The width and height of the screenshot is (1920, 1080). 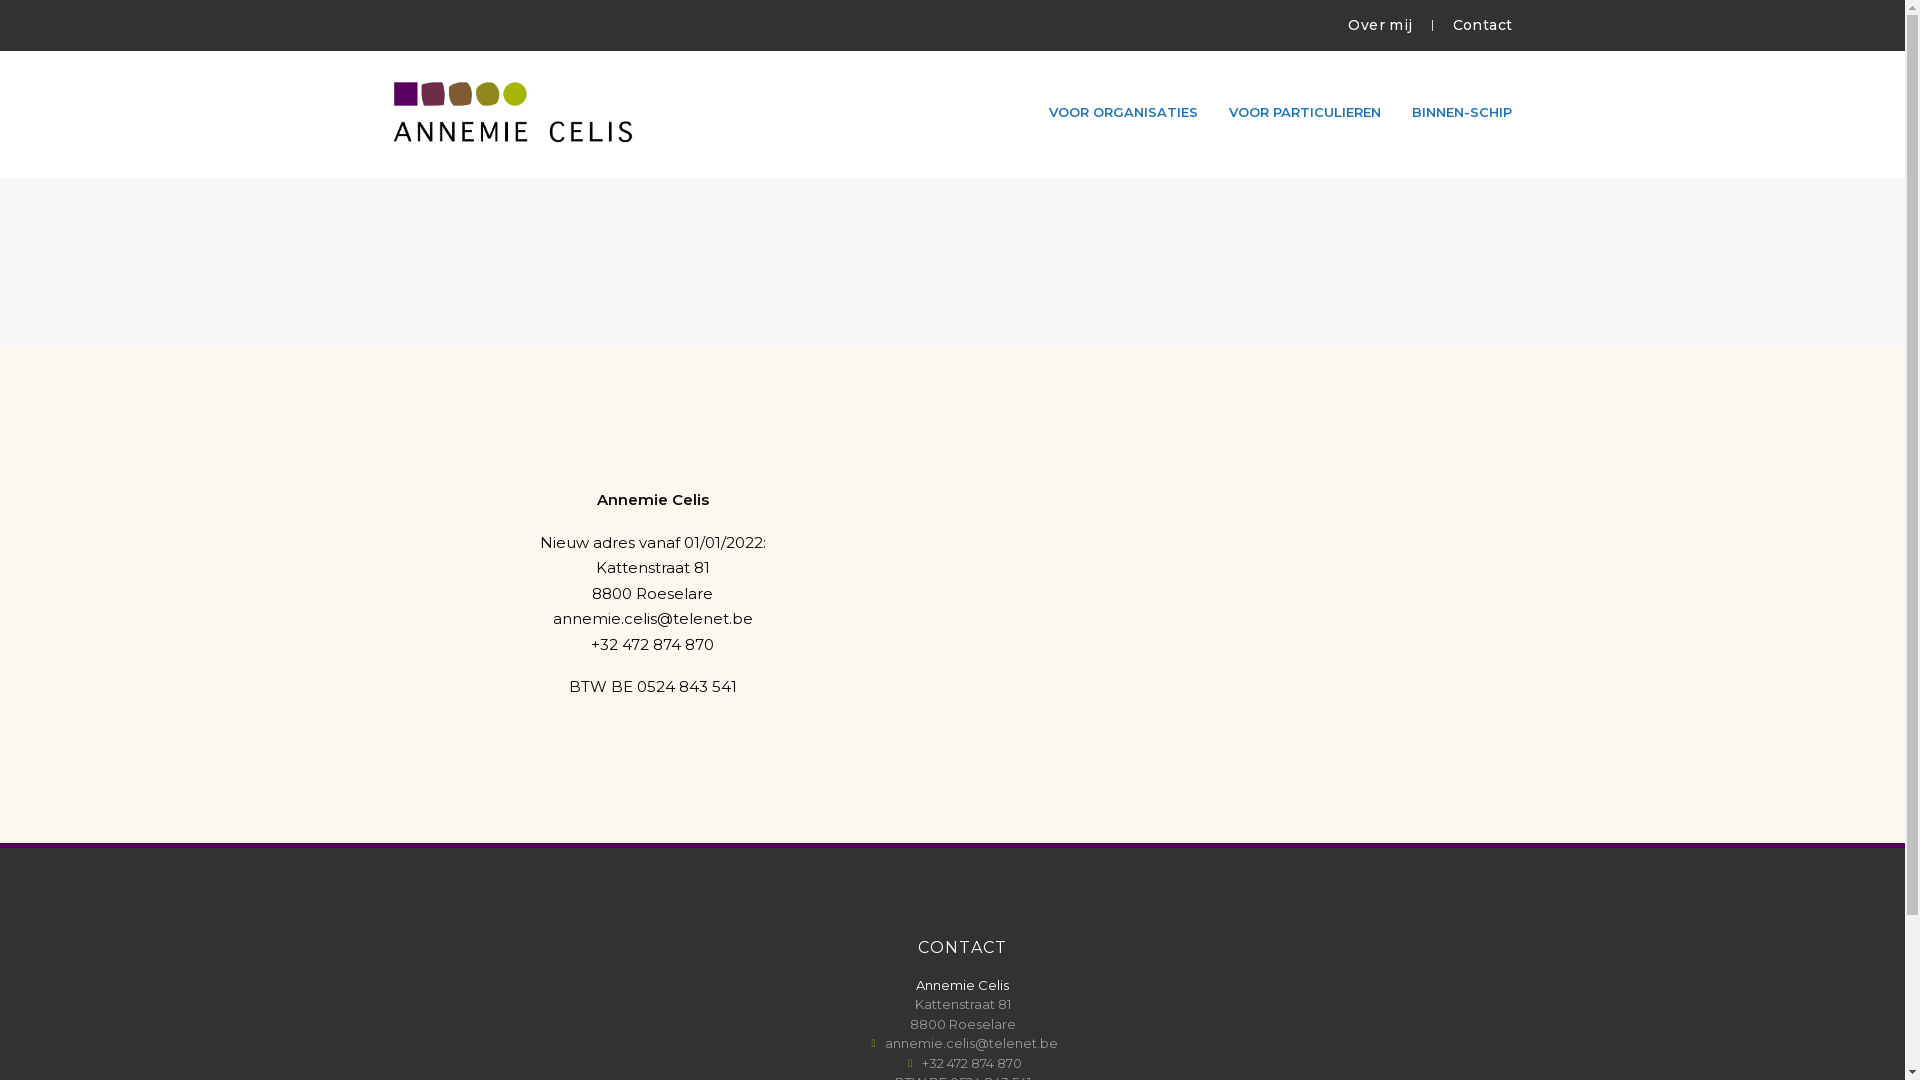 I want to click on Contact, so click(x=1483, y=26).